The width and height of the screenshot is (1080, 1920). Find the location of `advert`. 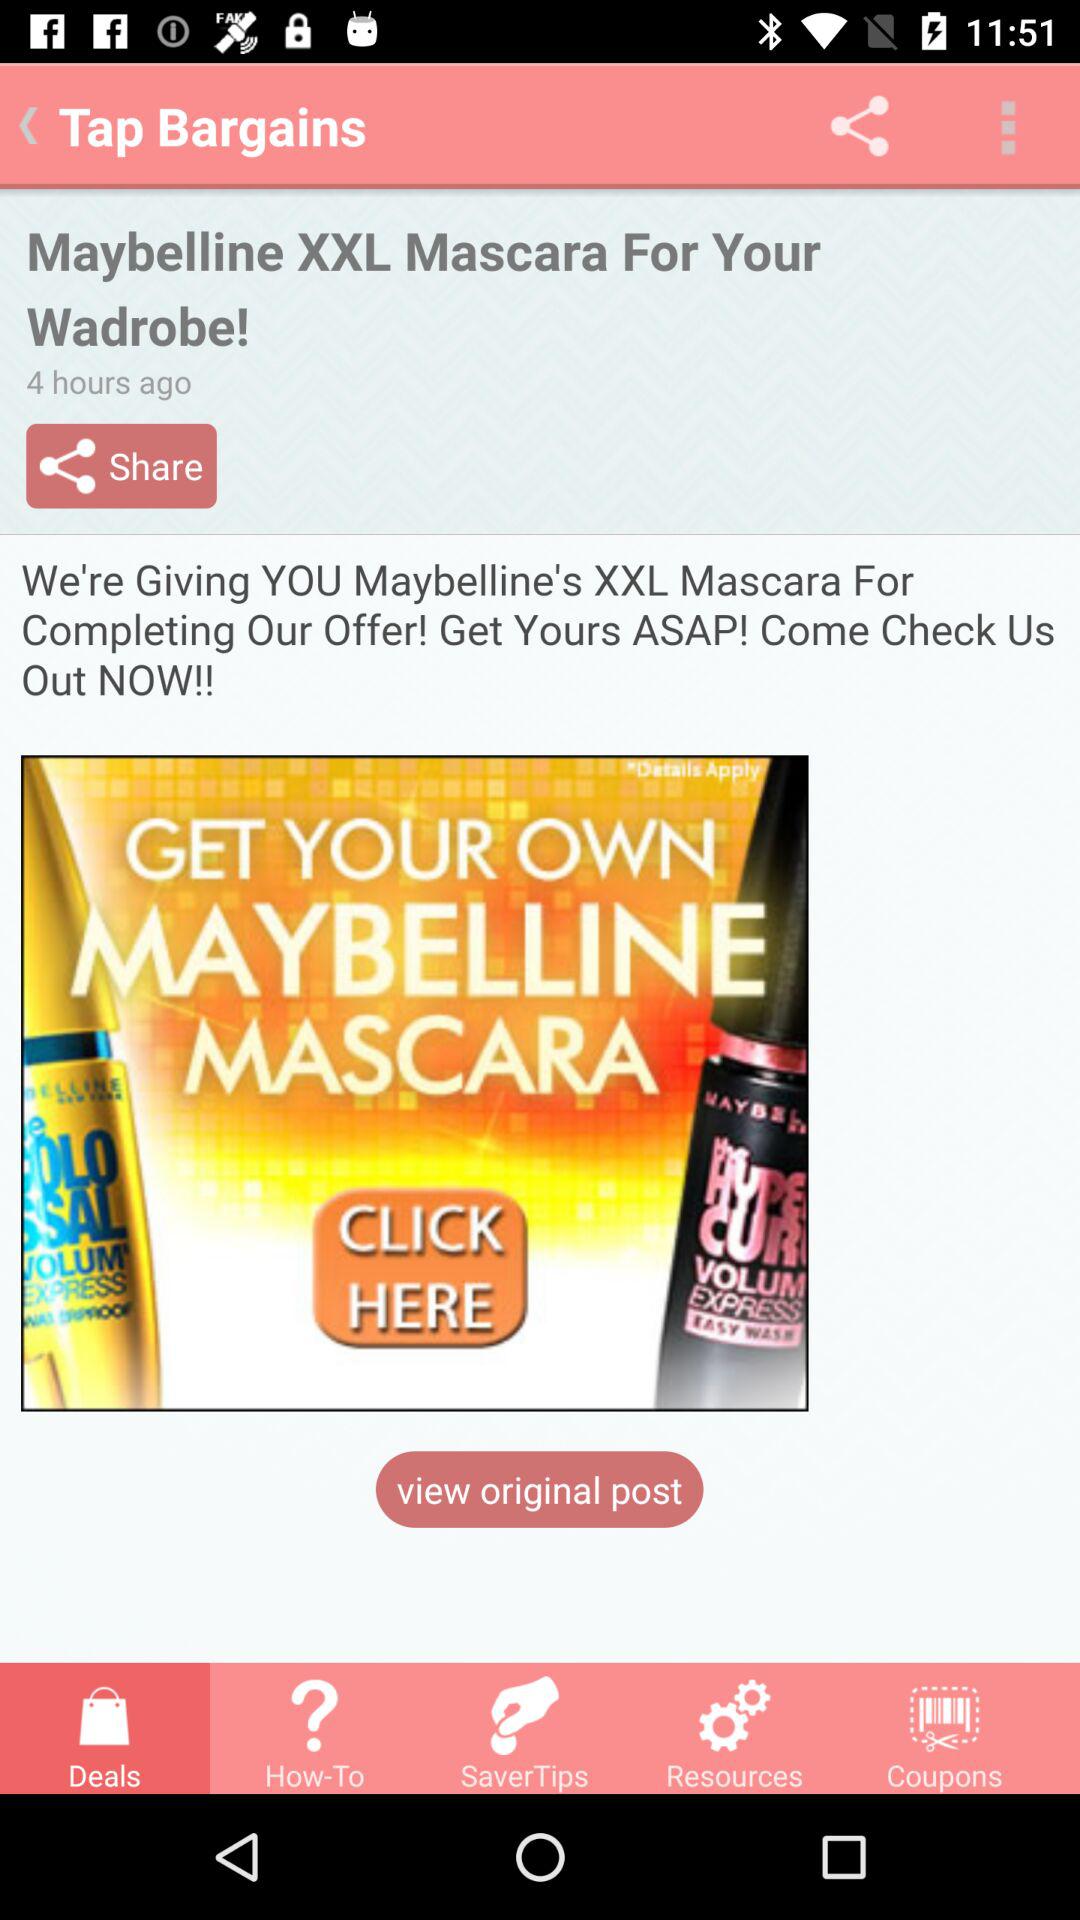

advert is located at coordinates (540, 983).